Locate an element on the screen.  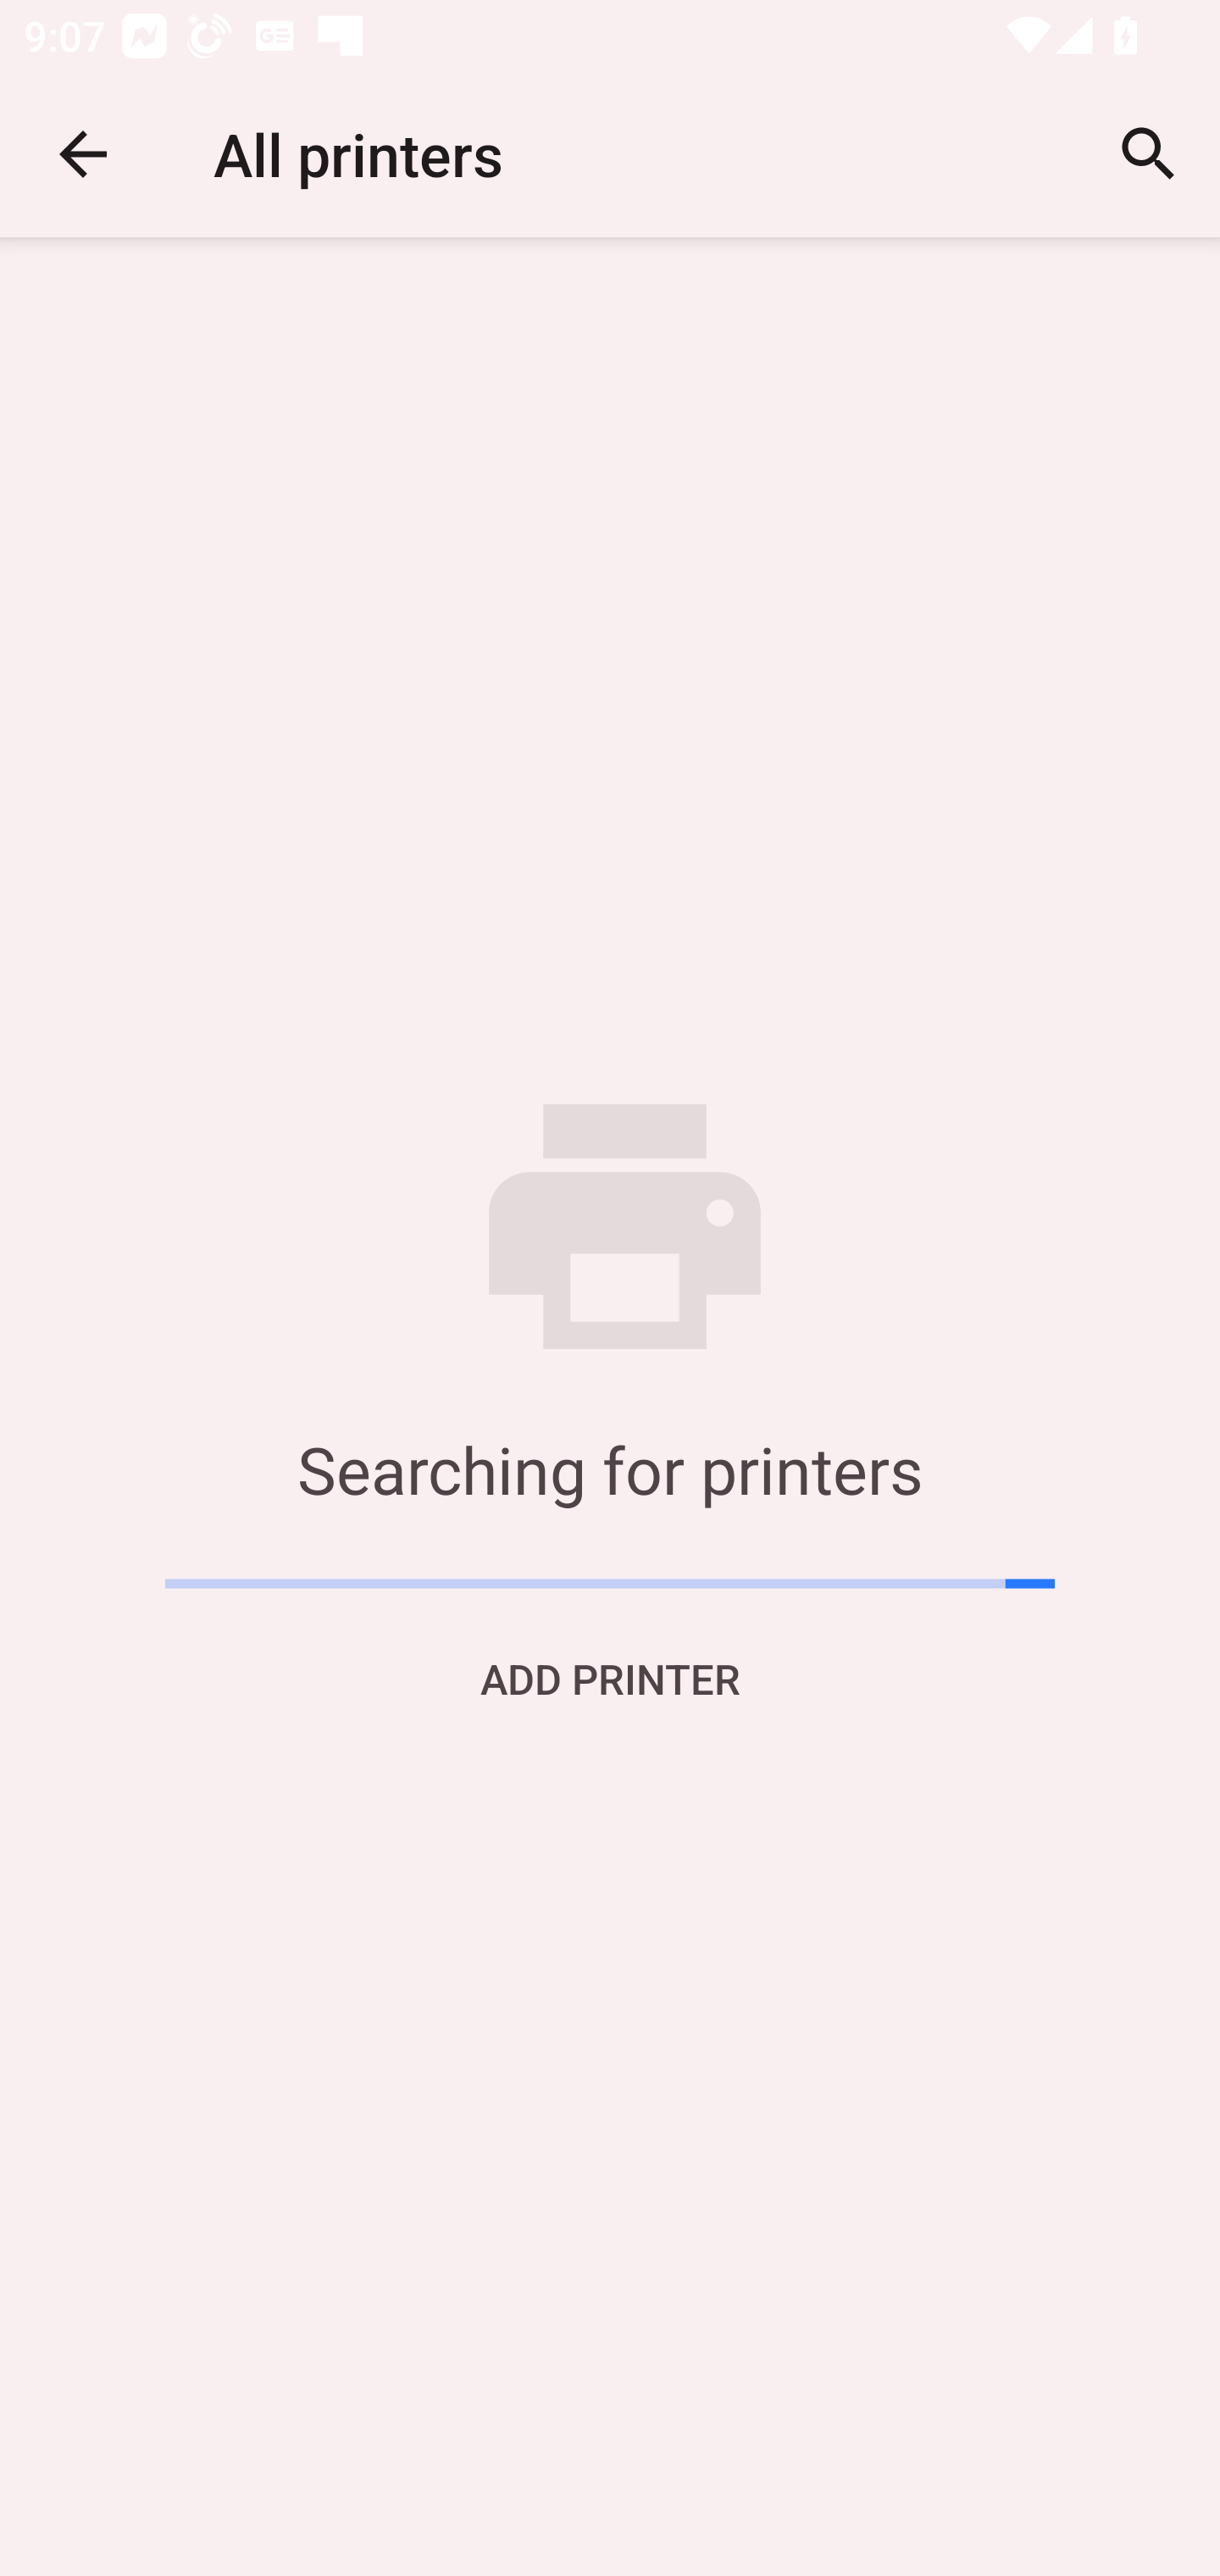
Navigate up is located at coordinates (83, 154).